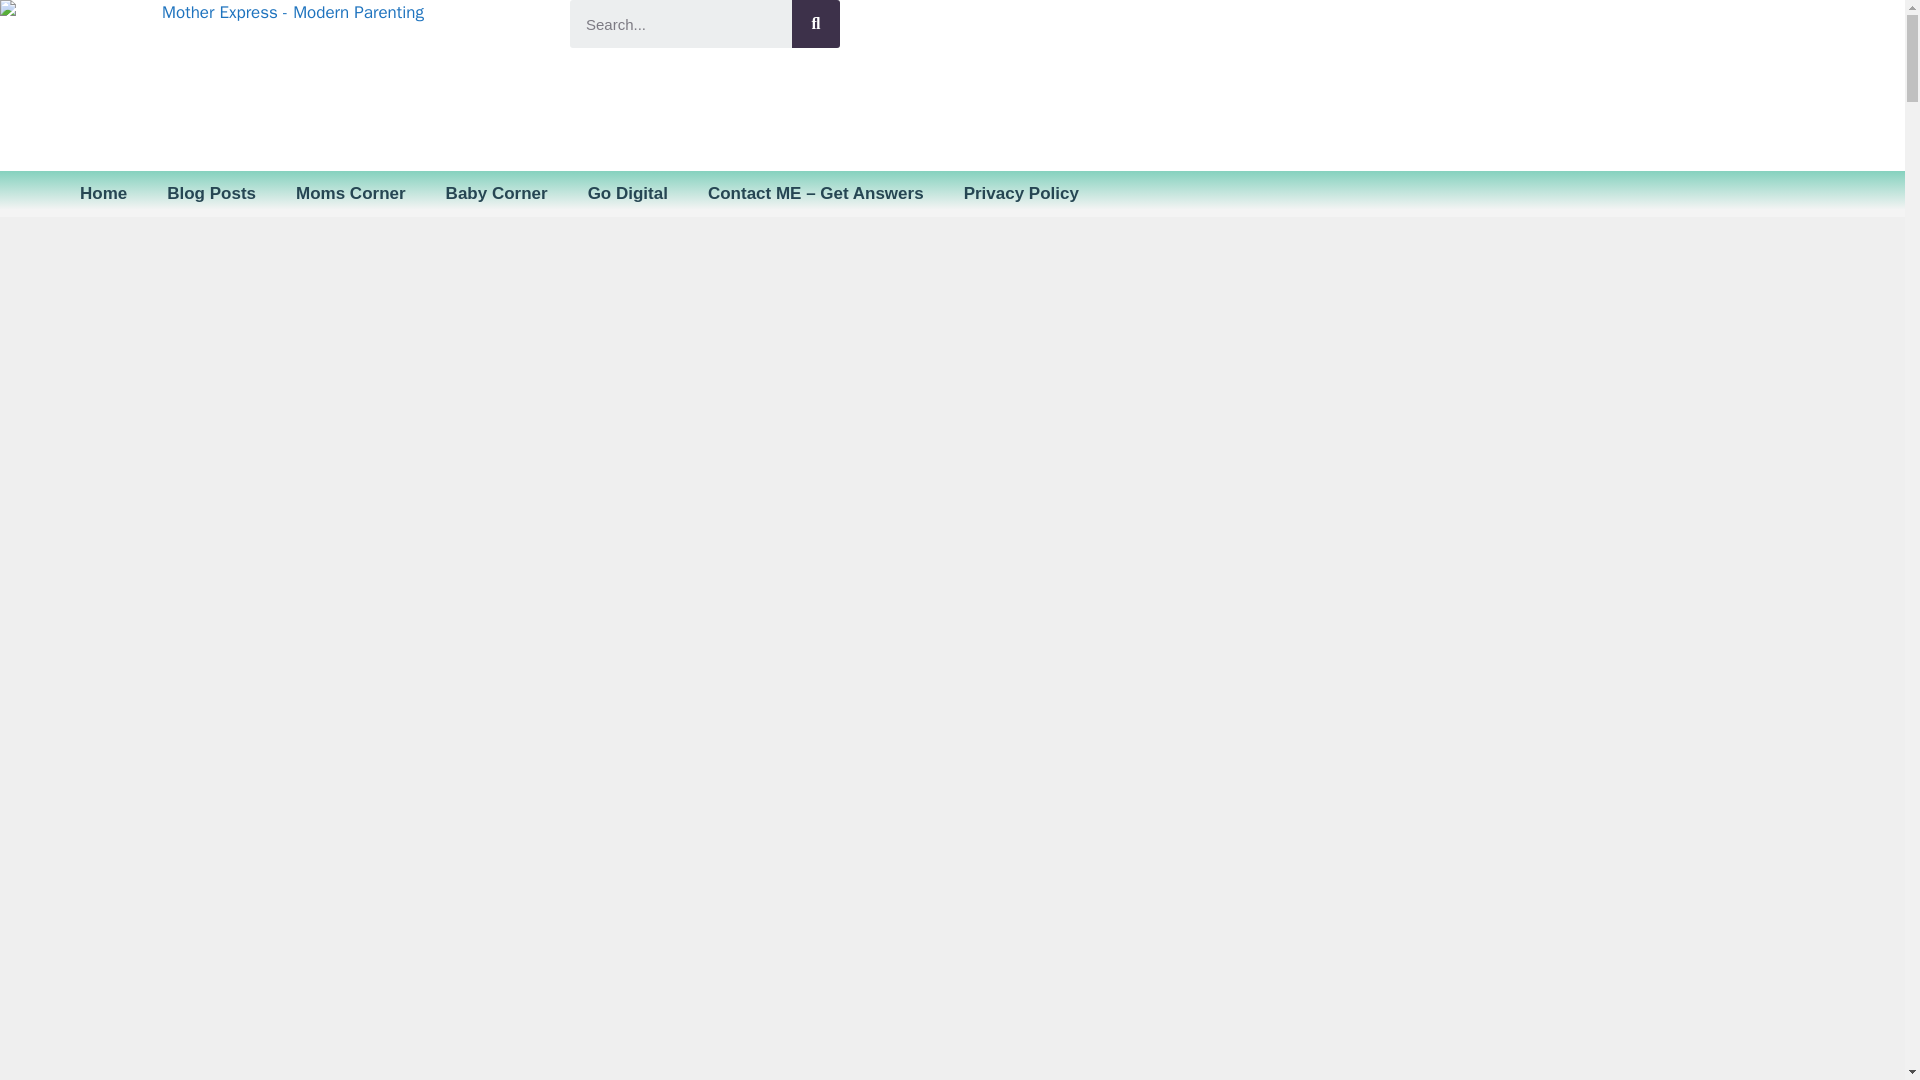 The image size is (1920, 1080). What do you see at coordinates (212, 194) in the screenshot?
I see `Blog Posts` at bounding box center [212, 194].